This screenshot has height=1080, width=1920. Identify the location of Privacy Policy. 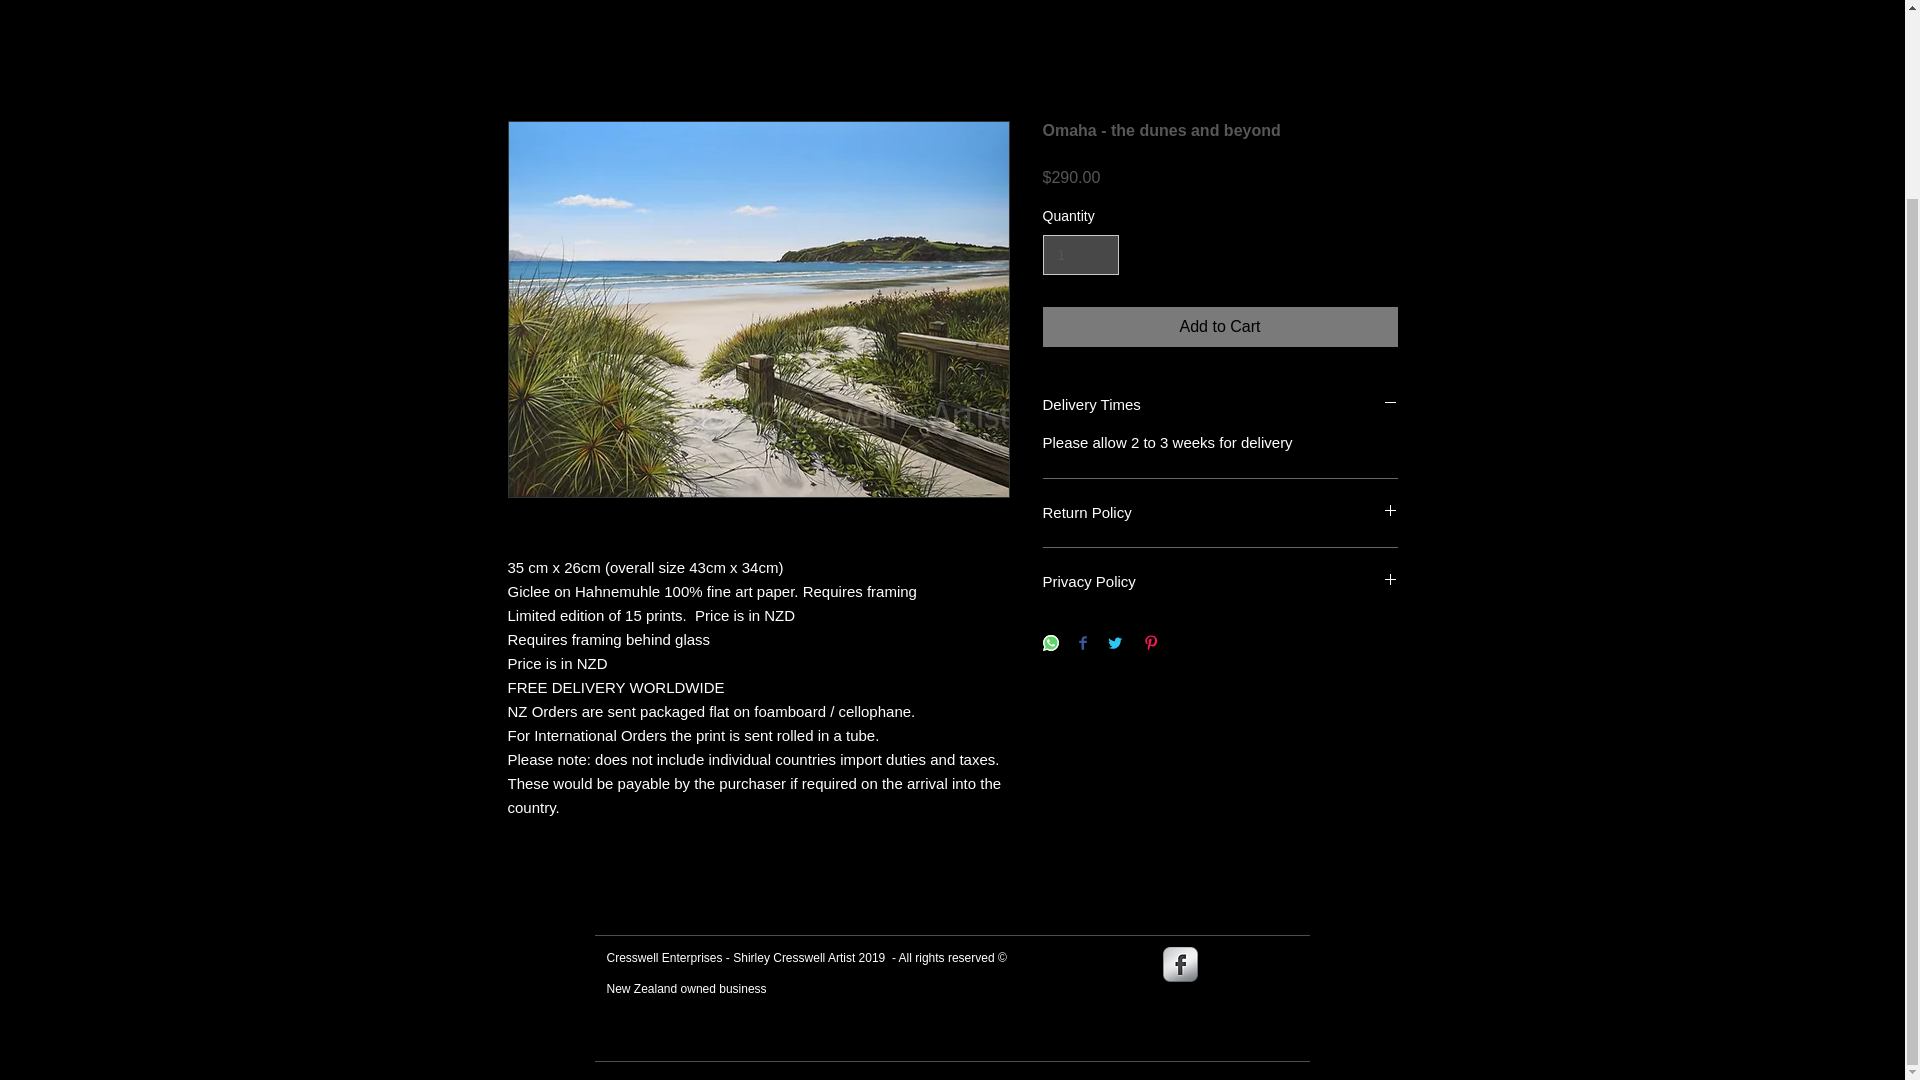
(1220, 582).